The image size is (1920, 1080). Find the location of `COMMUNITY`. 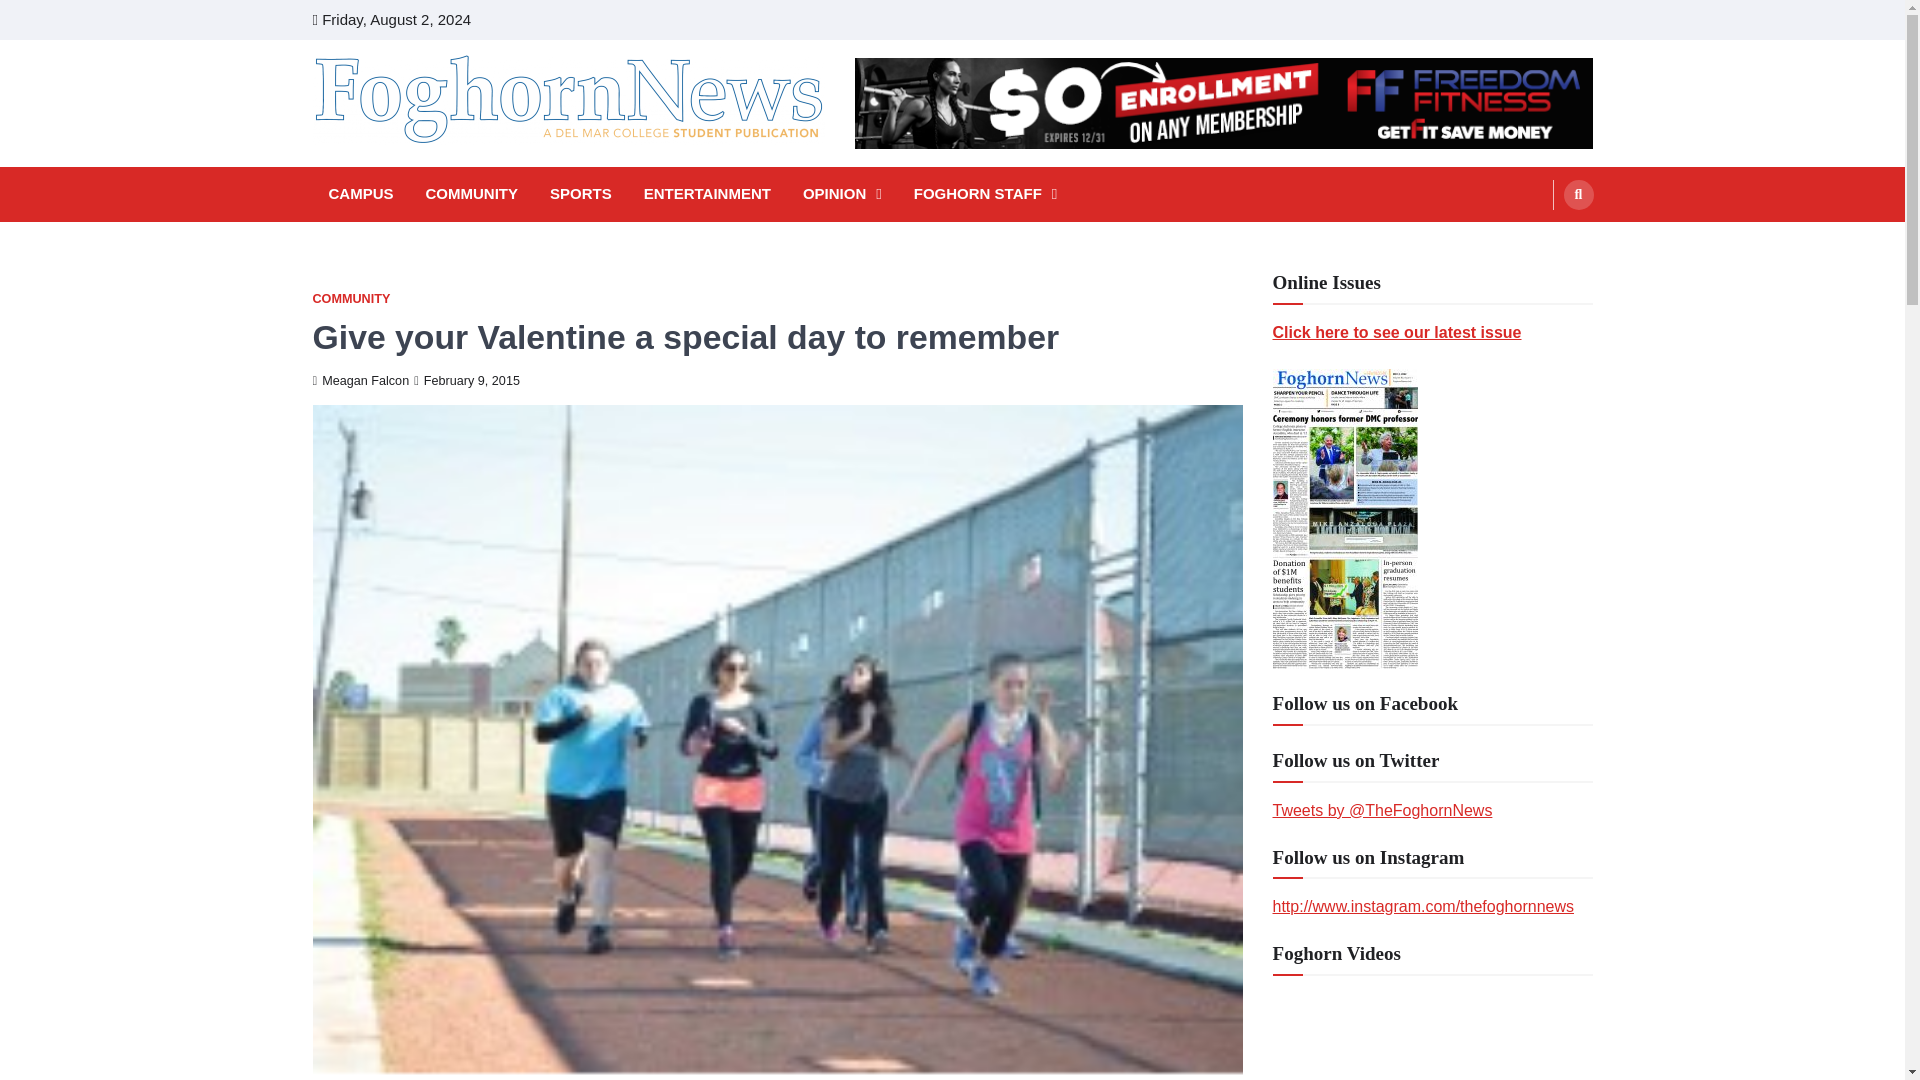

COMMUNITY is located at coordinates (350, 298).